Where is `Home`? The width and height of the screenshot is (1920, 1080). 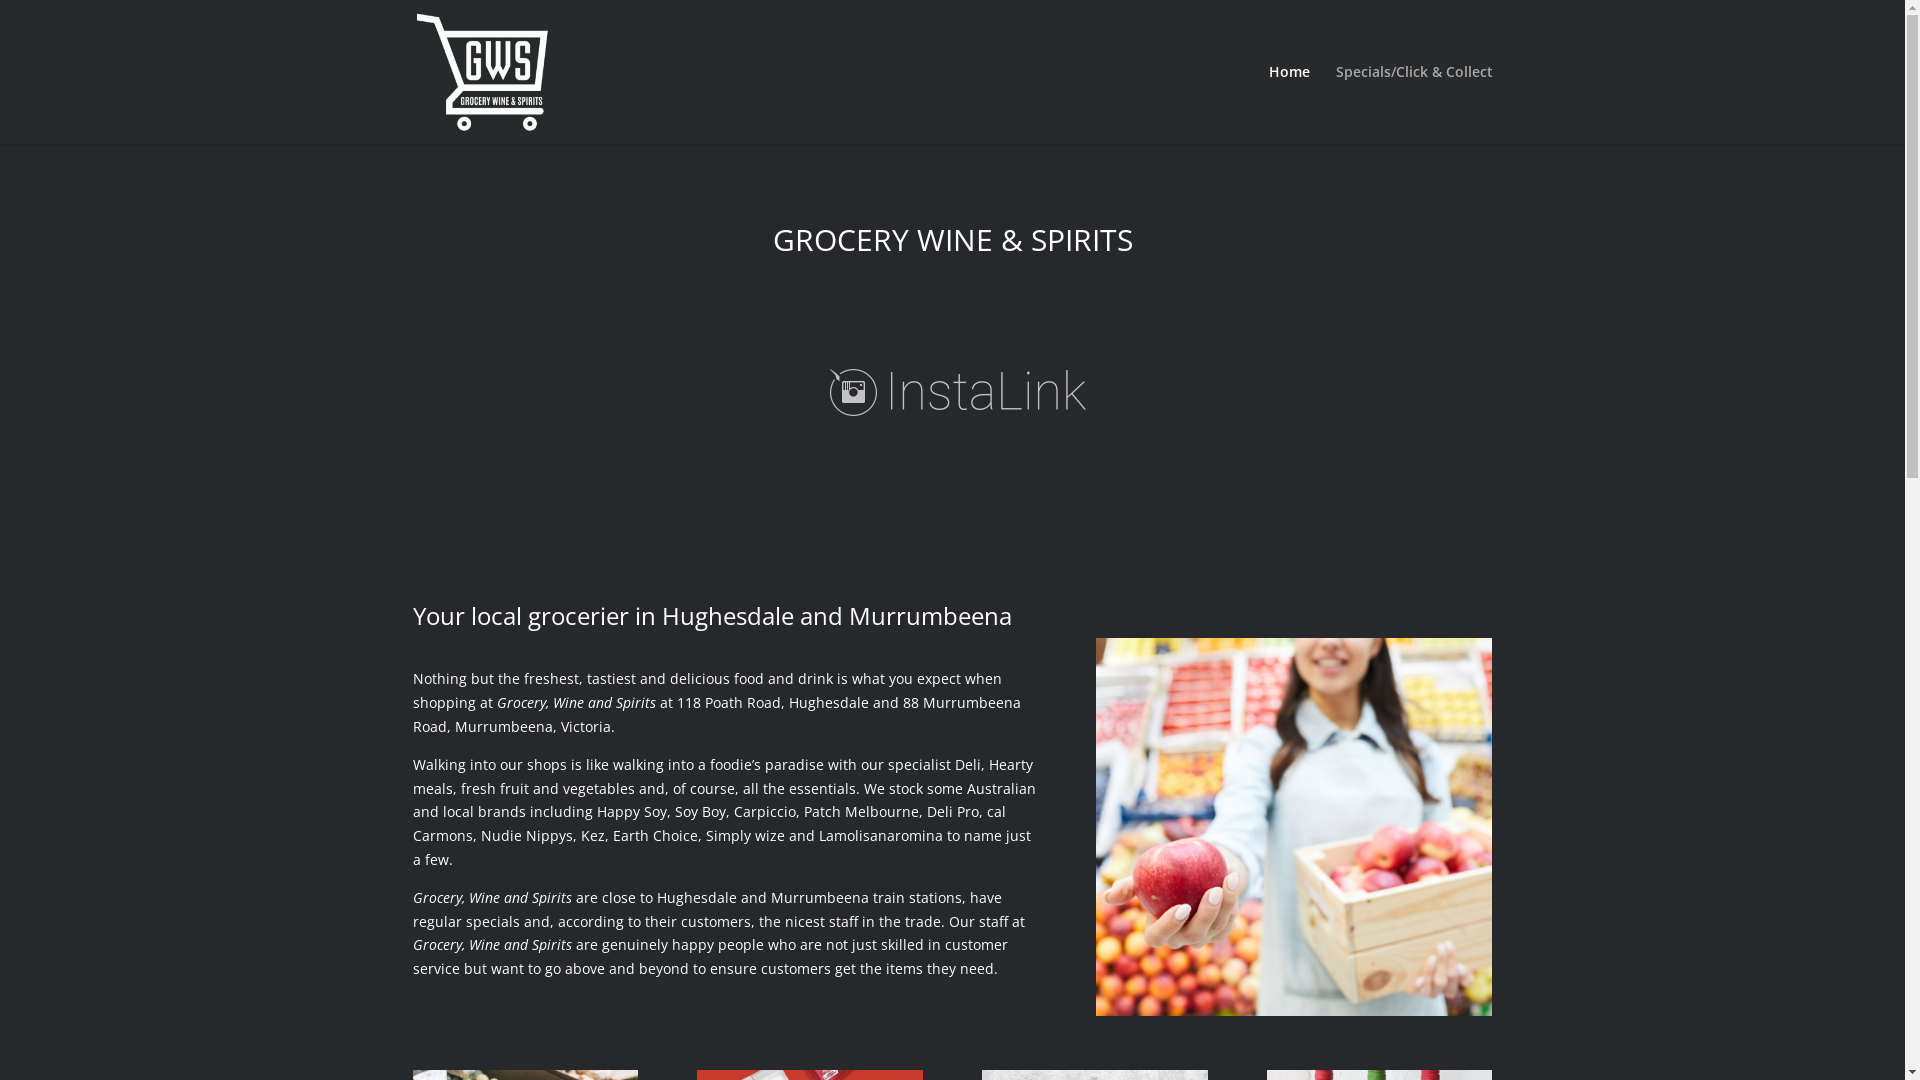 Home is located at coordinates (1288, 104).